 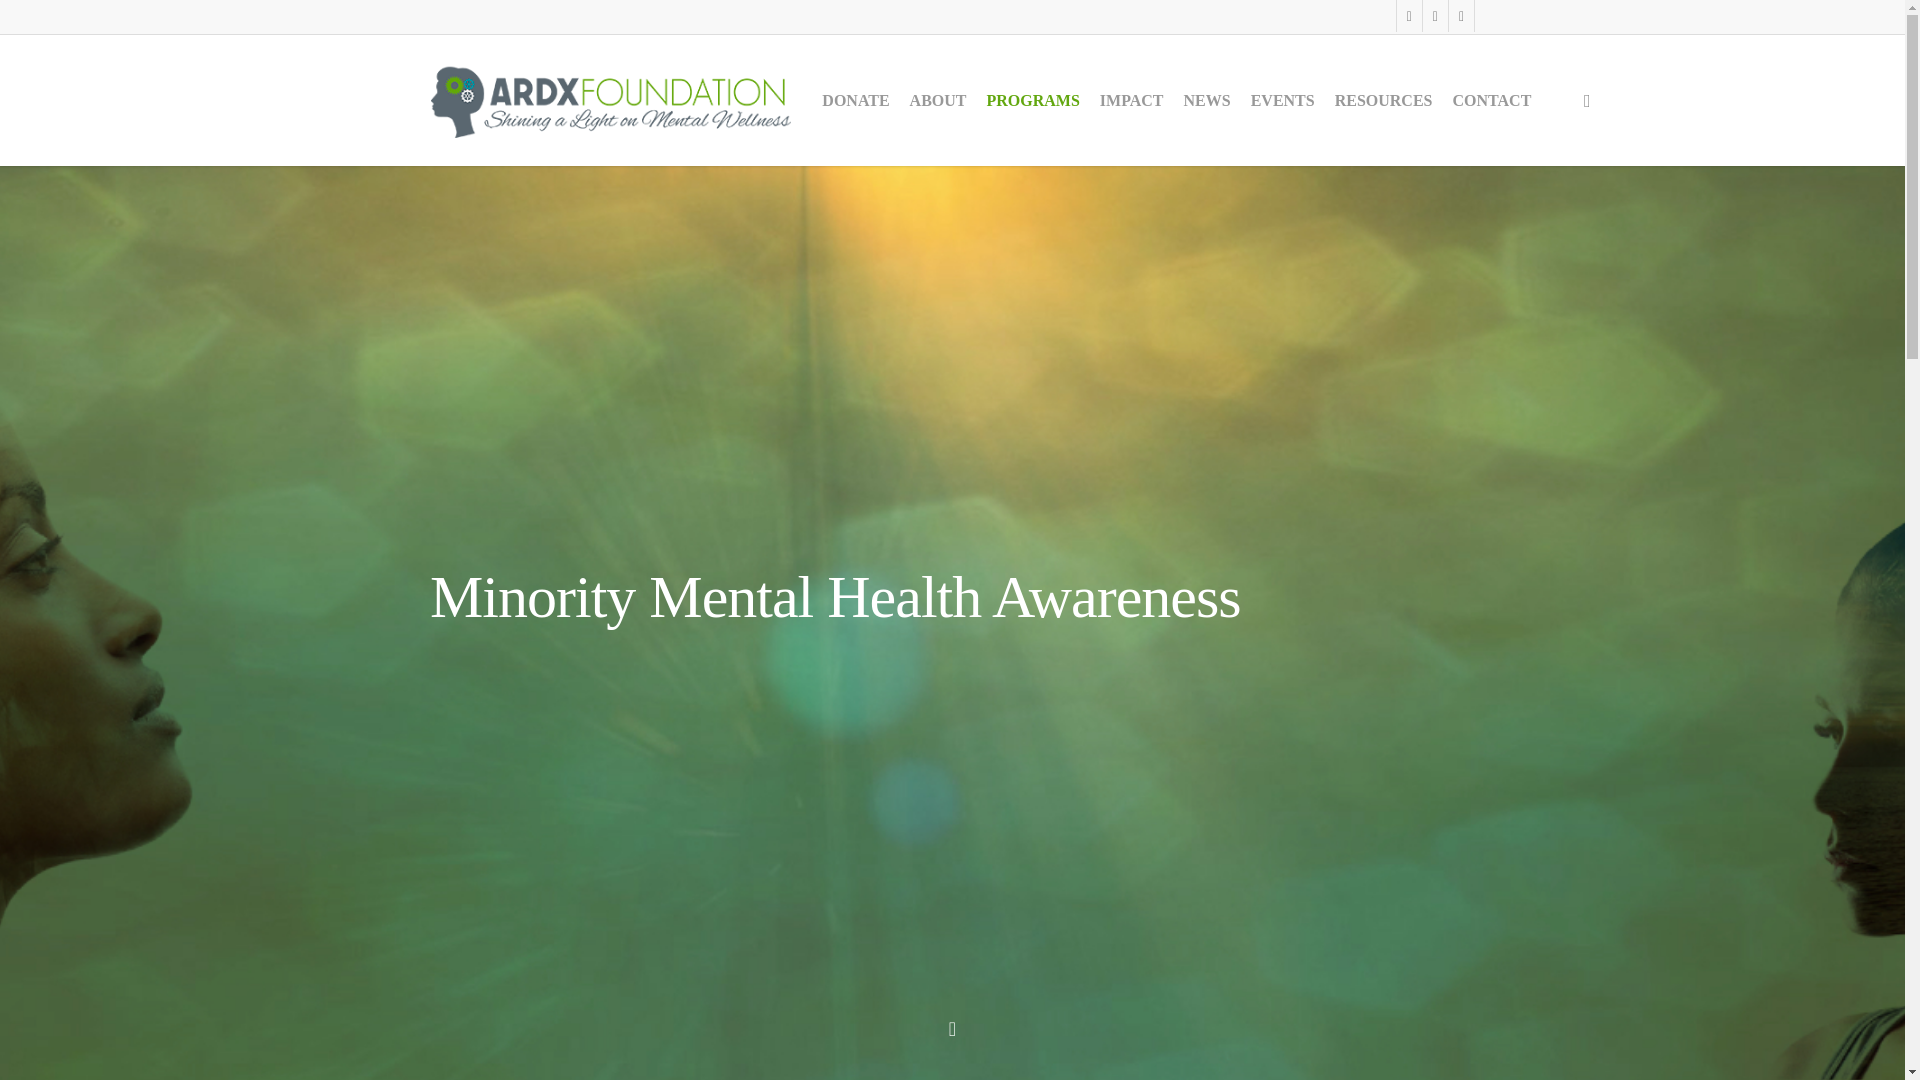 What do you see at coordinates (855, 100) in the screenshot?
I see `DONATE` at bounding box center [855, 100].